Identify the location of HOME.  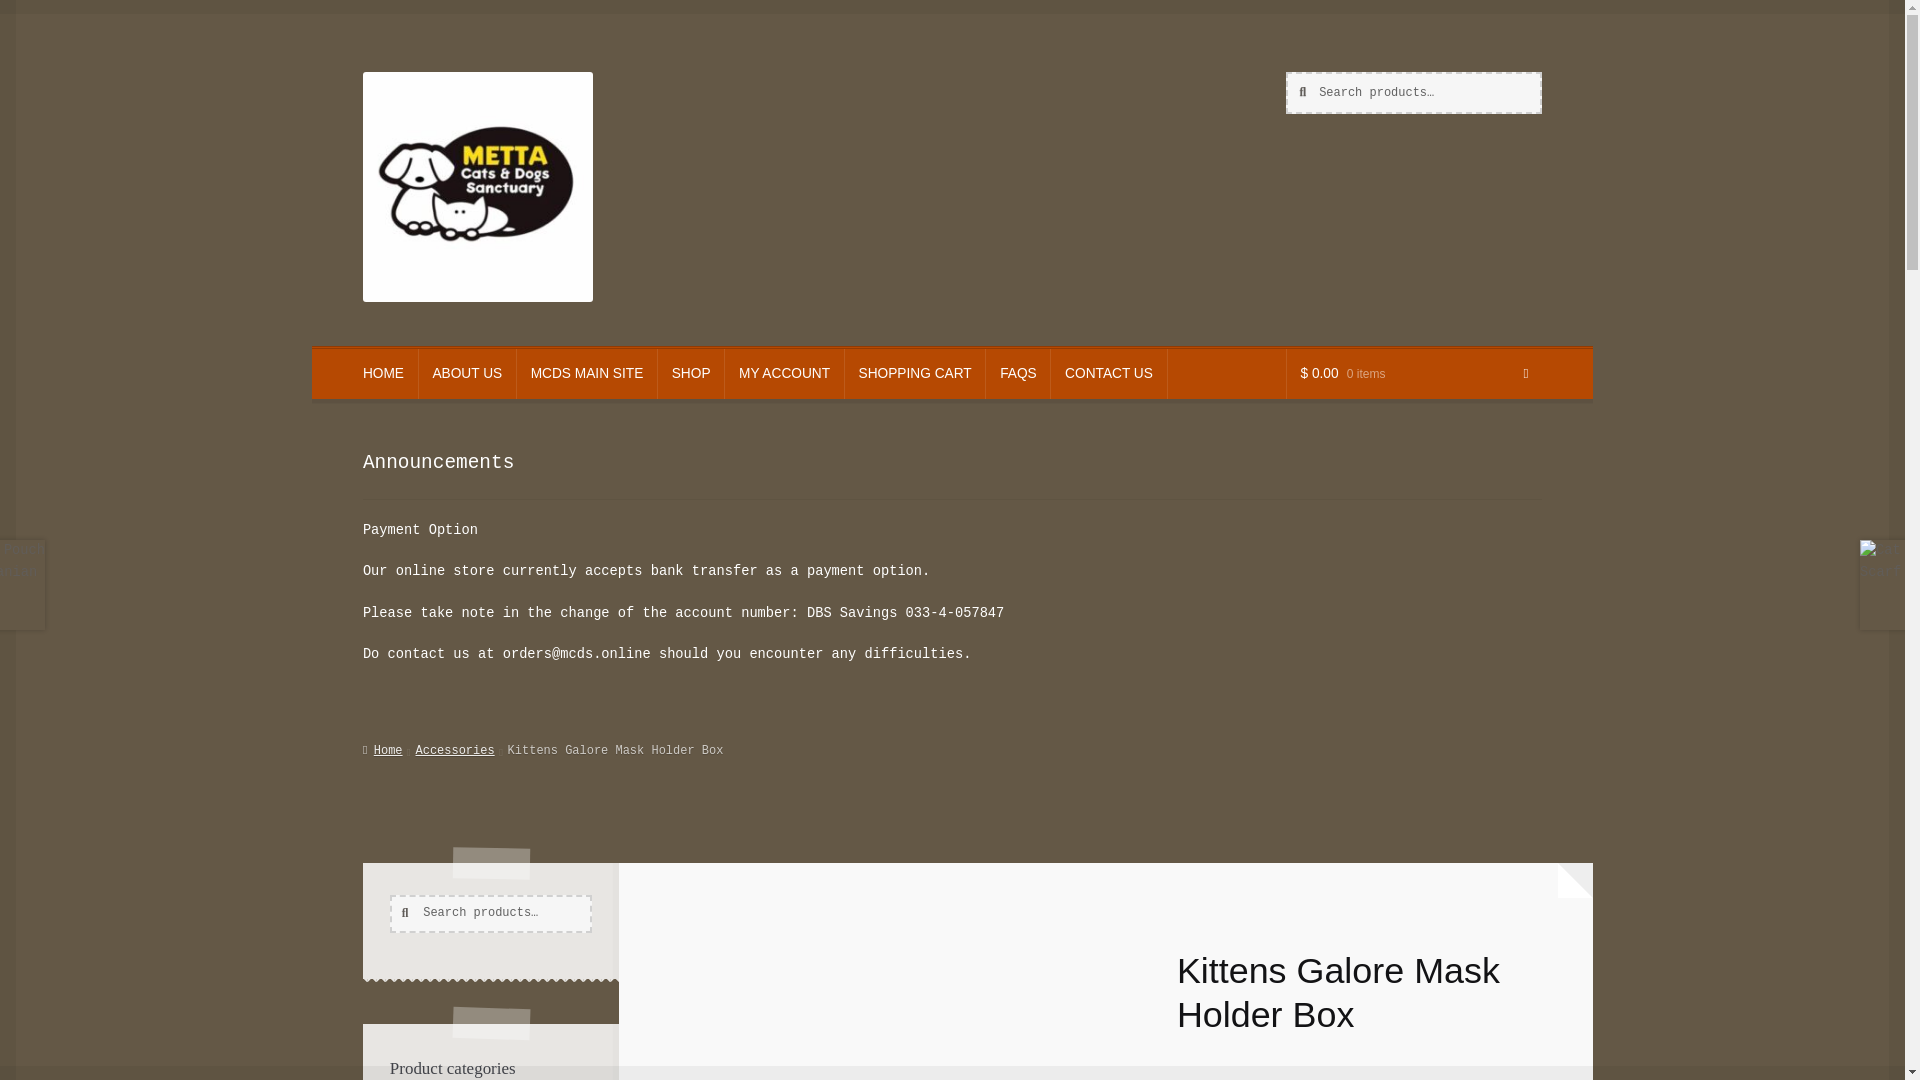
(384, 373).